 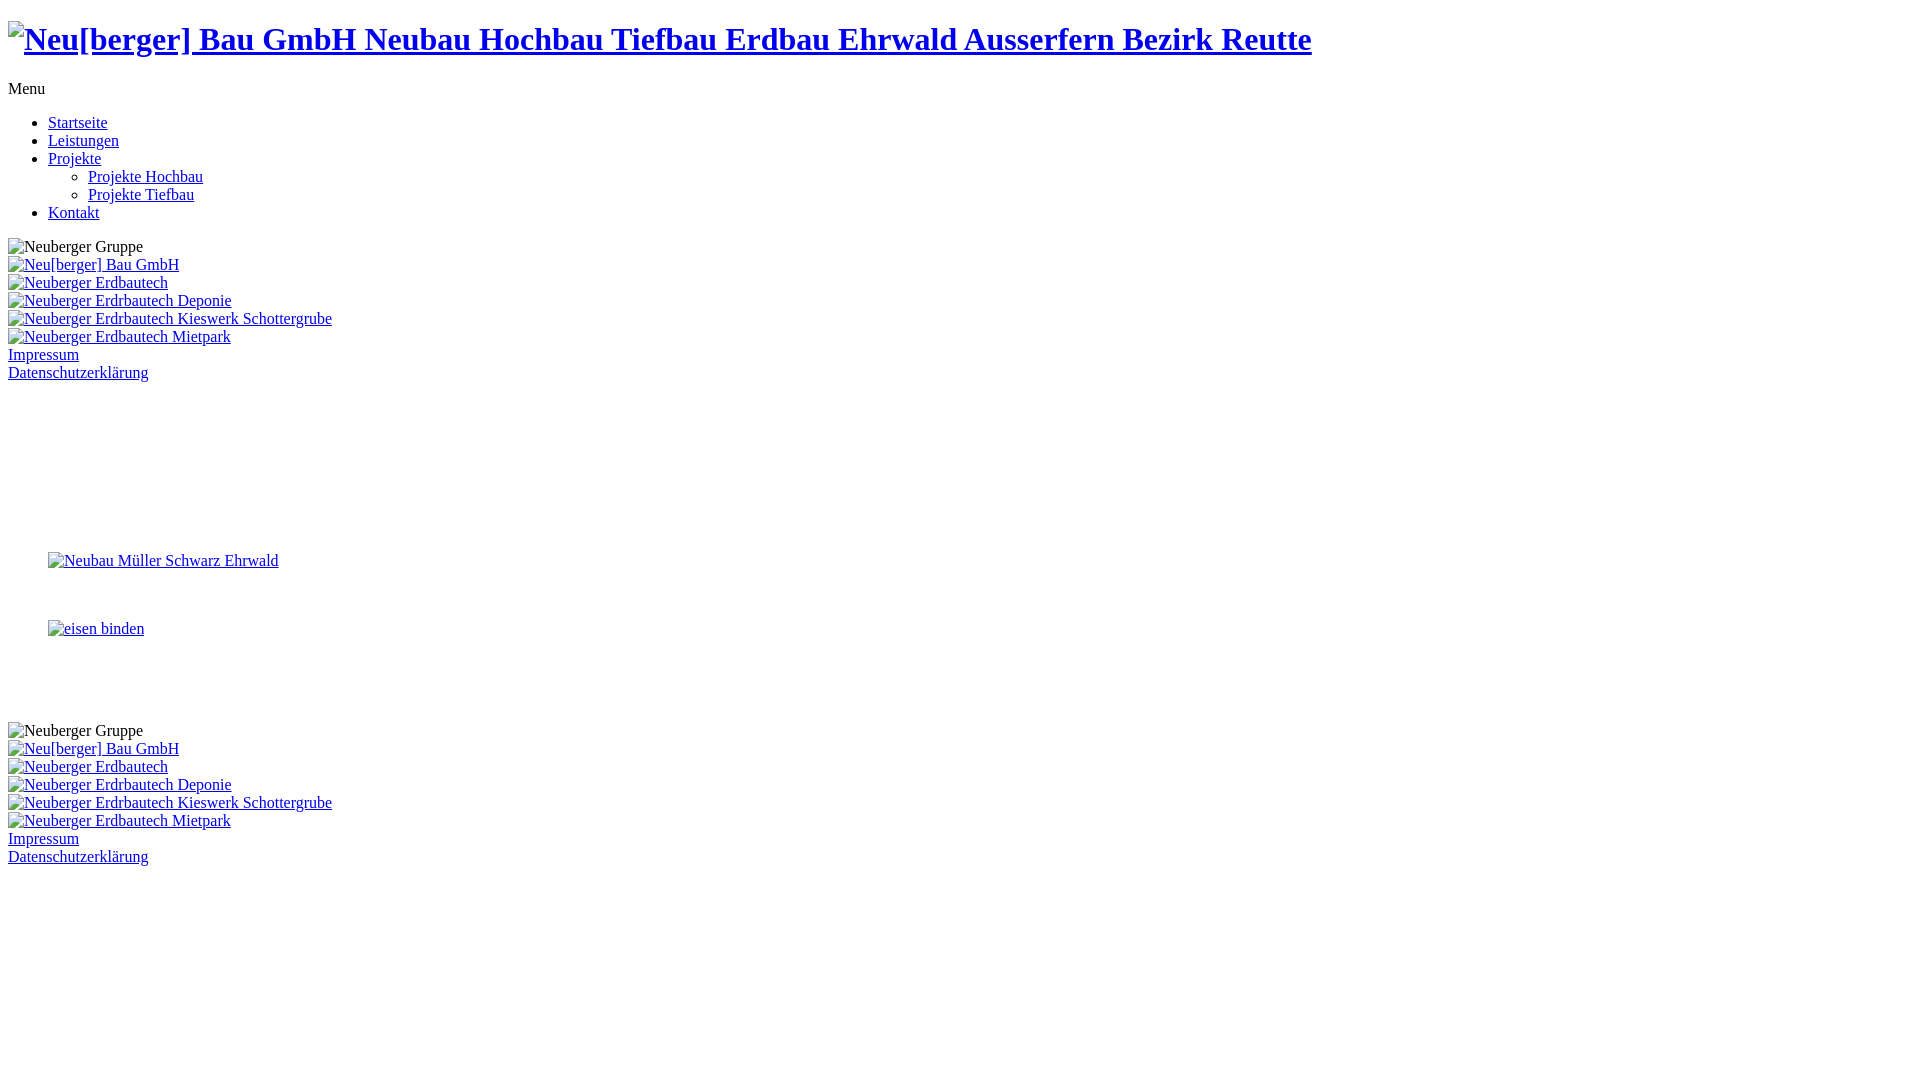 What do you see at coordinates (88, 282) in the screenshot?
I see `Alfred Neuberger GmbH` at bounding box center [88, 282].